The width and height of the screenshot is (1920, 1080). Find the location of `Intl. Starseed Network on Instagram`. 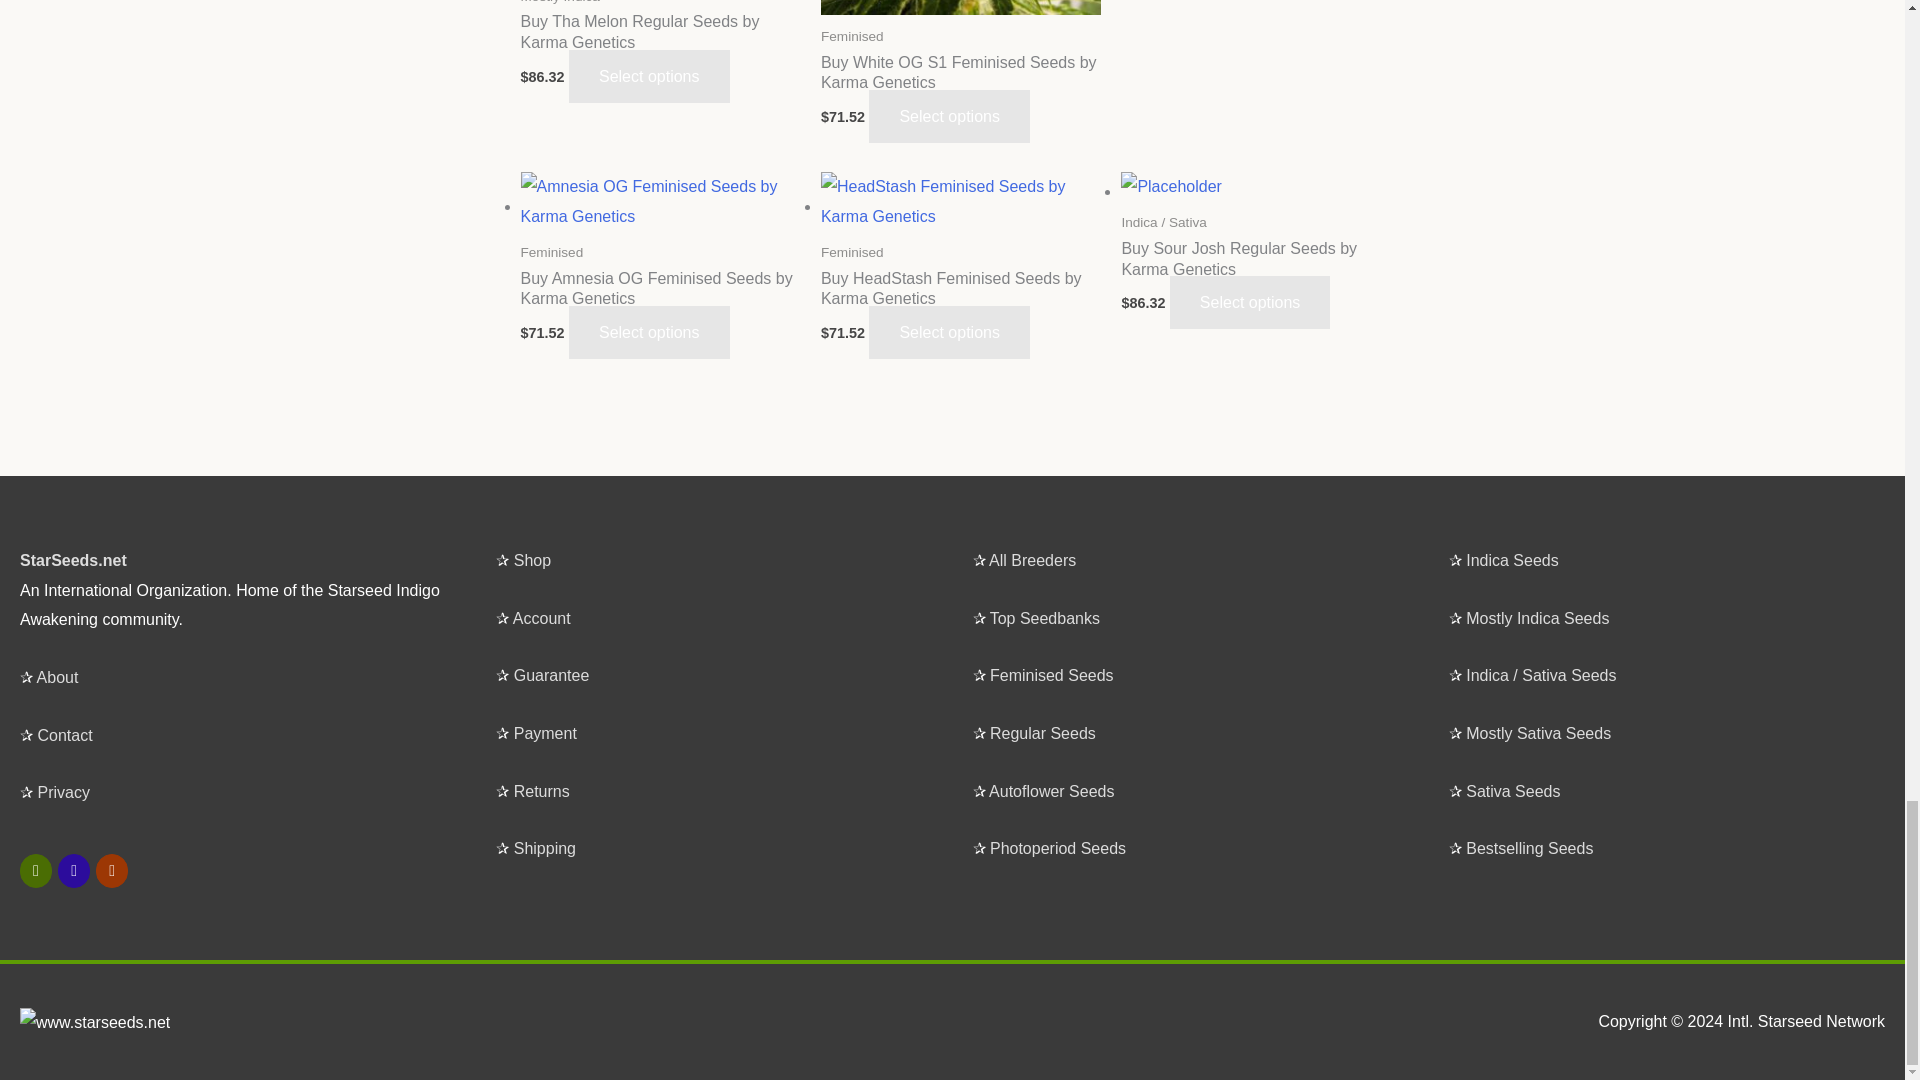

Intl. Starseed Network on Instagram is located at coordinates (74, 870).